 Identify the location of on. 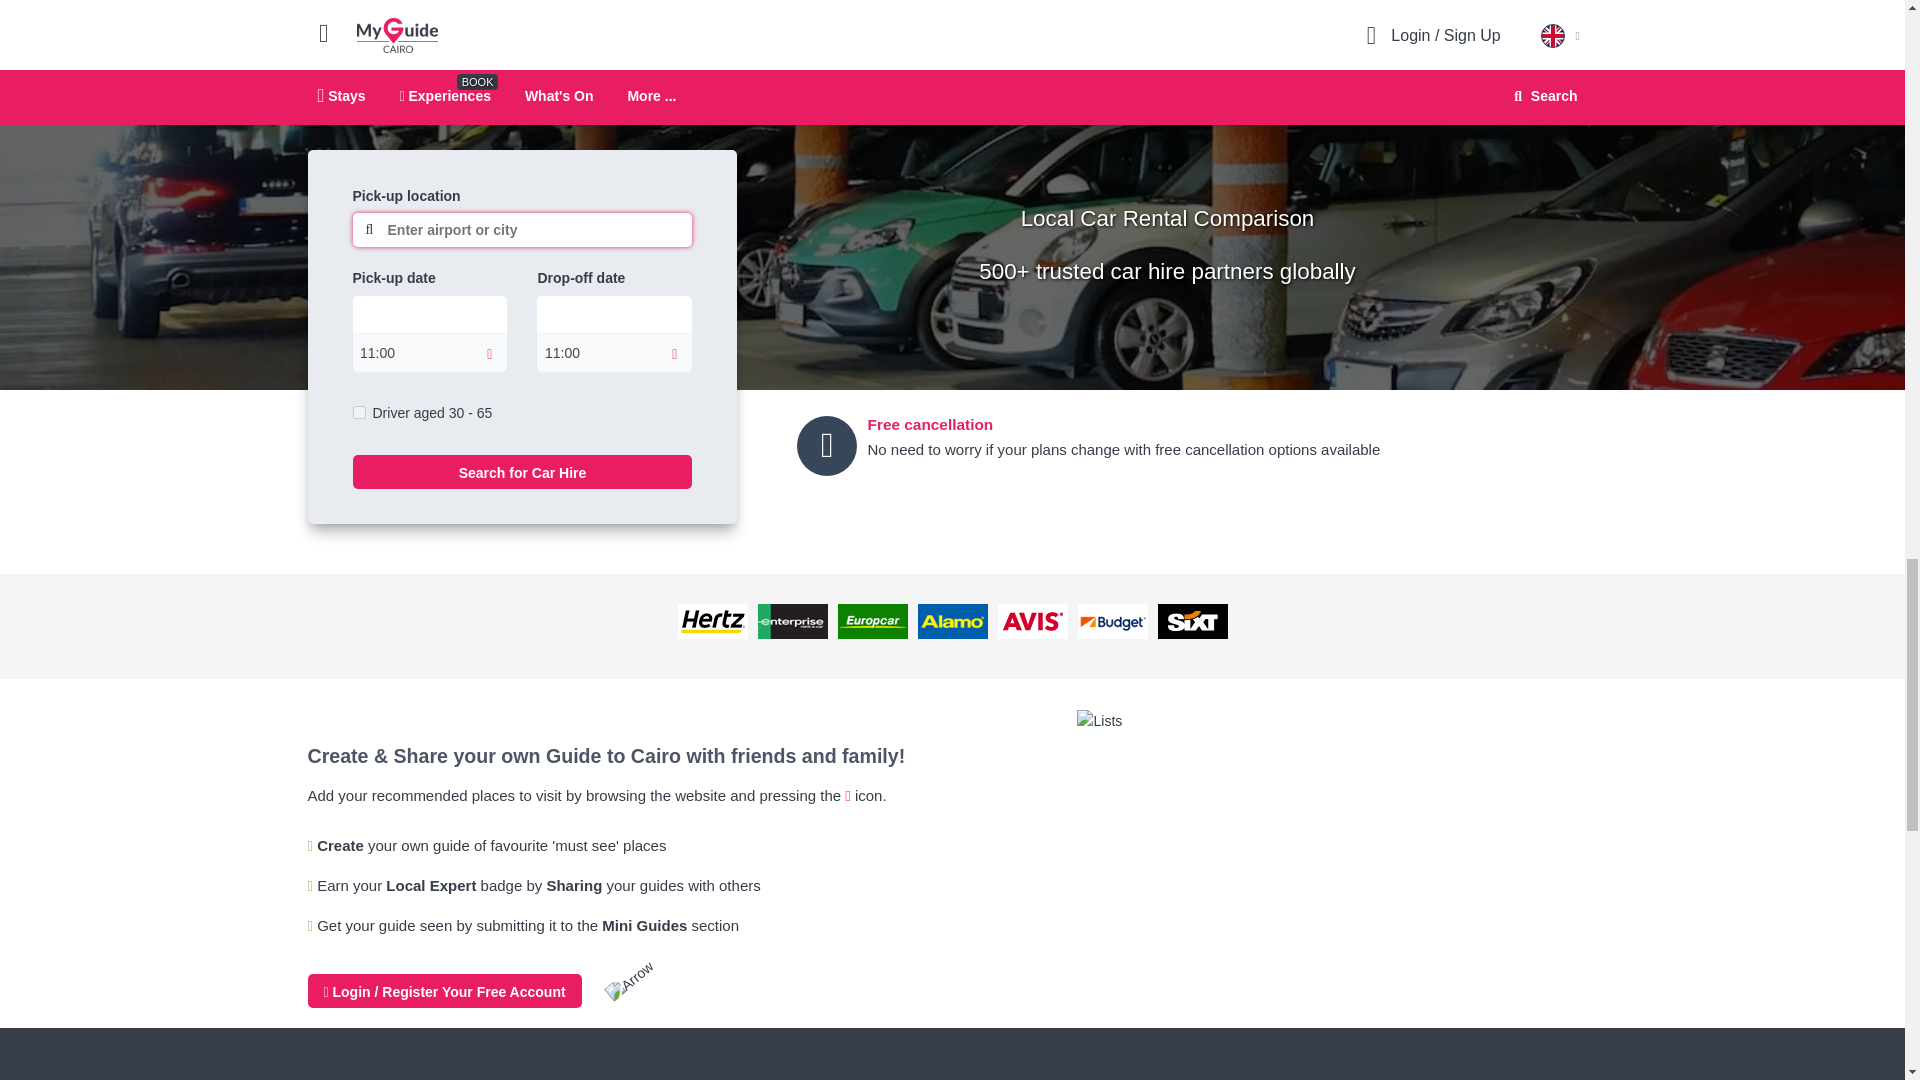
(358, 412).